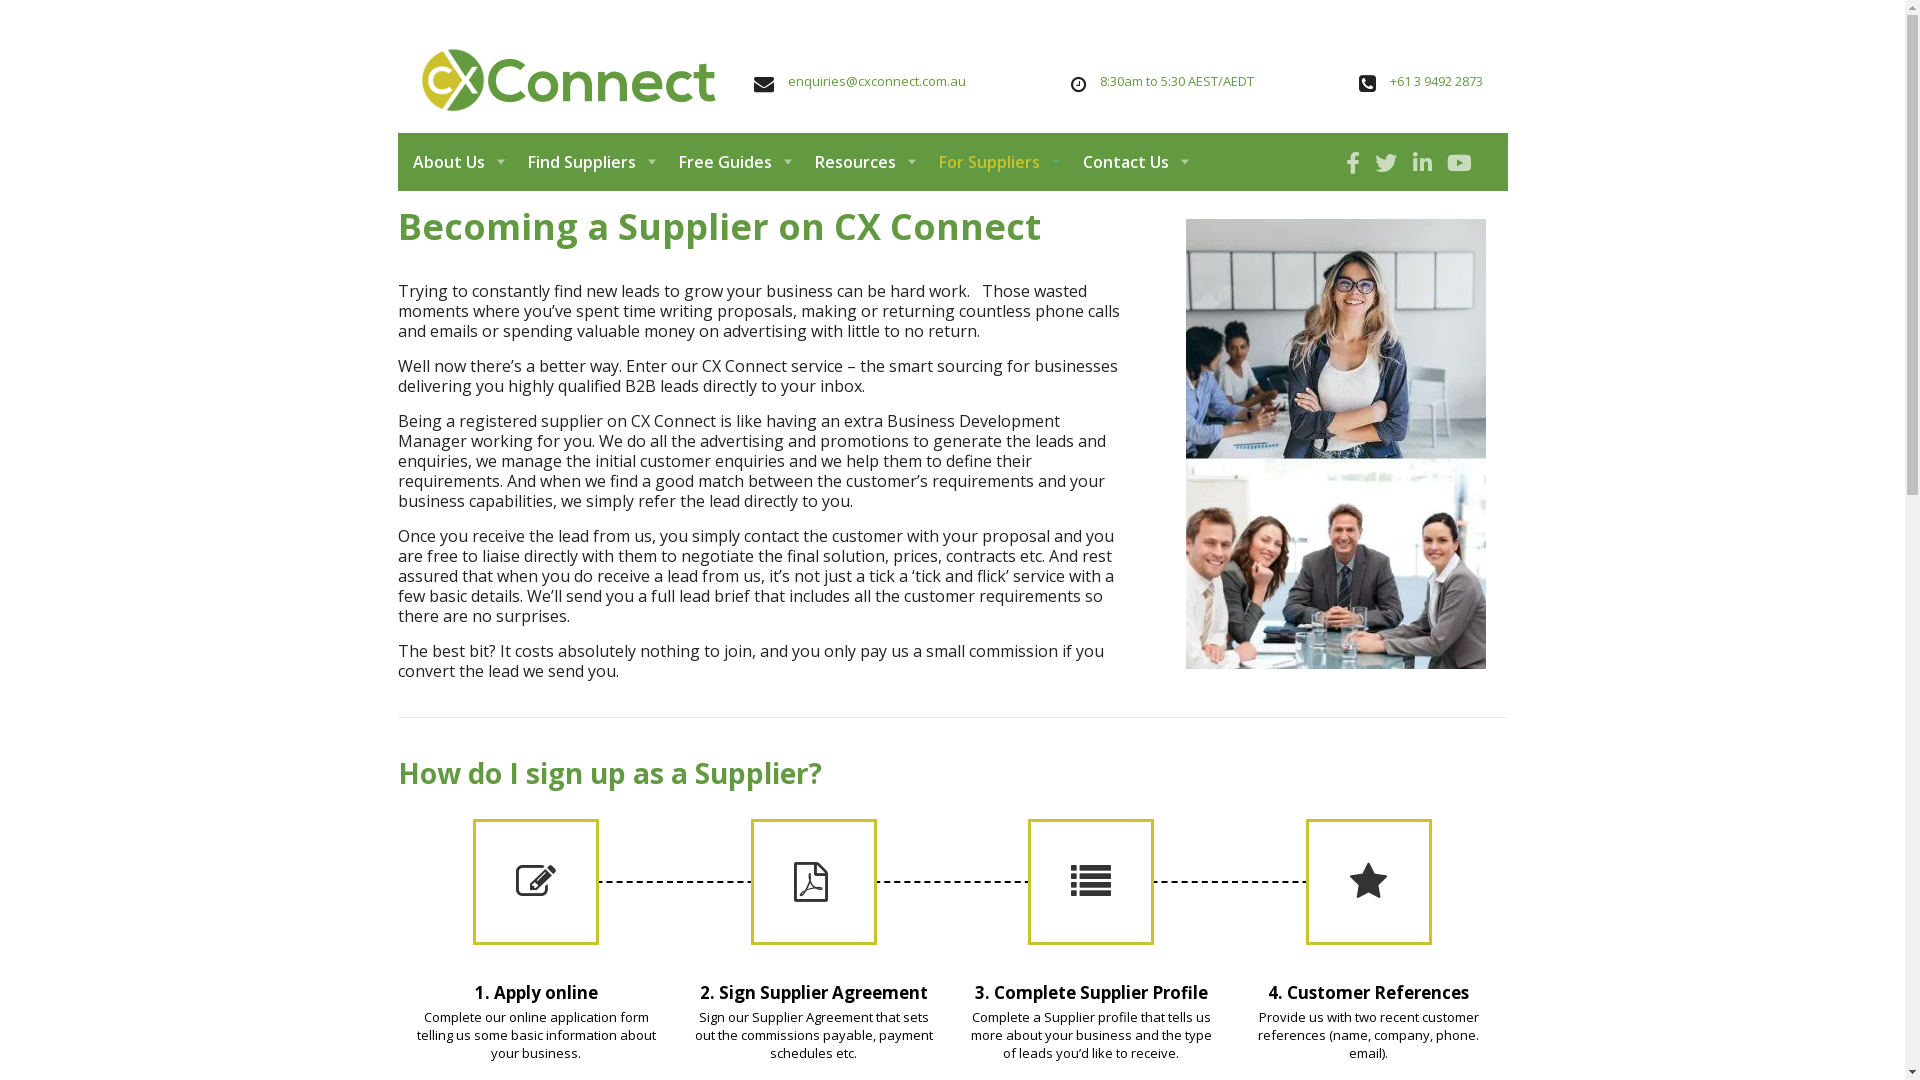  What do you see at coordinates (877, 81) in the screenshot?
I see `enquiries@cxconnect.com.au` at bounding box center [877, 81].